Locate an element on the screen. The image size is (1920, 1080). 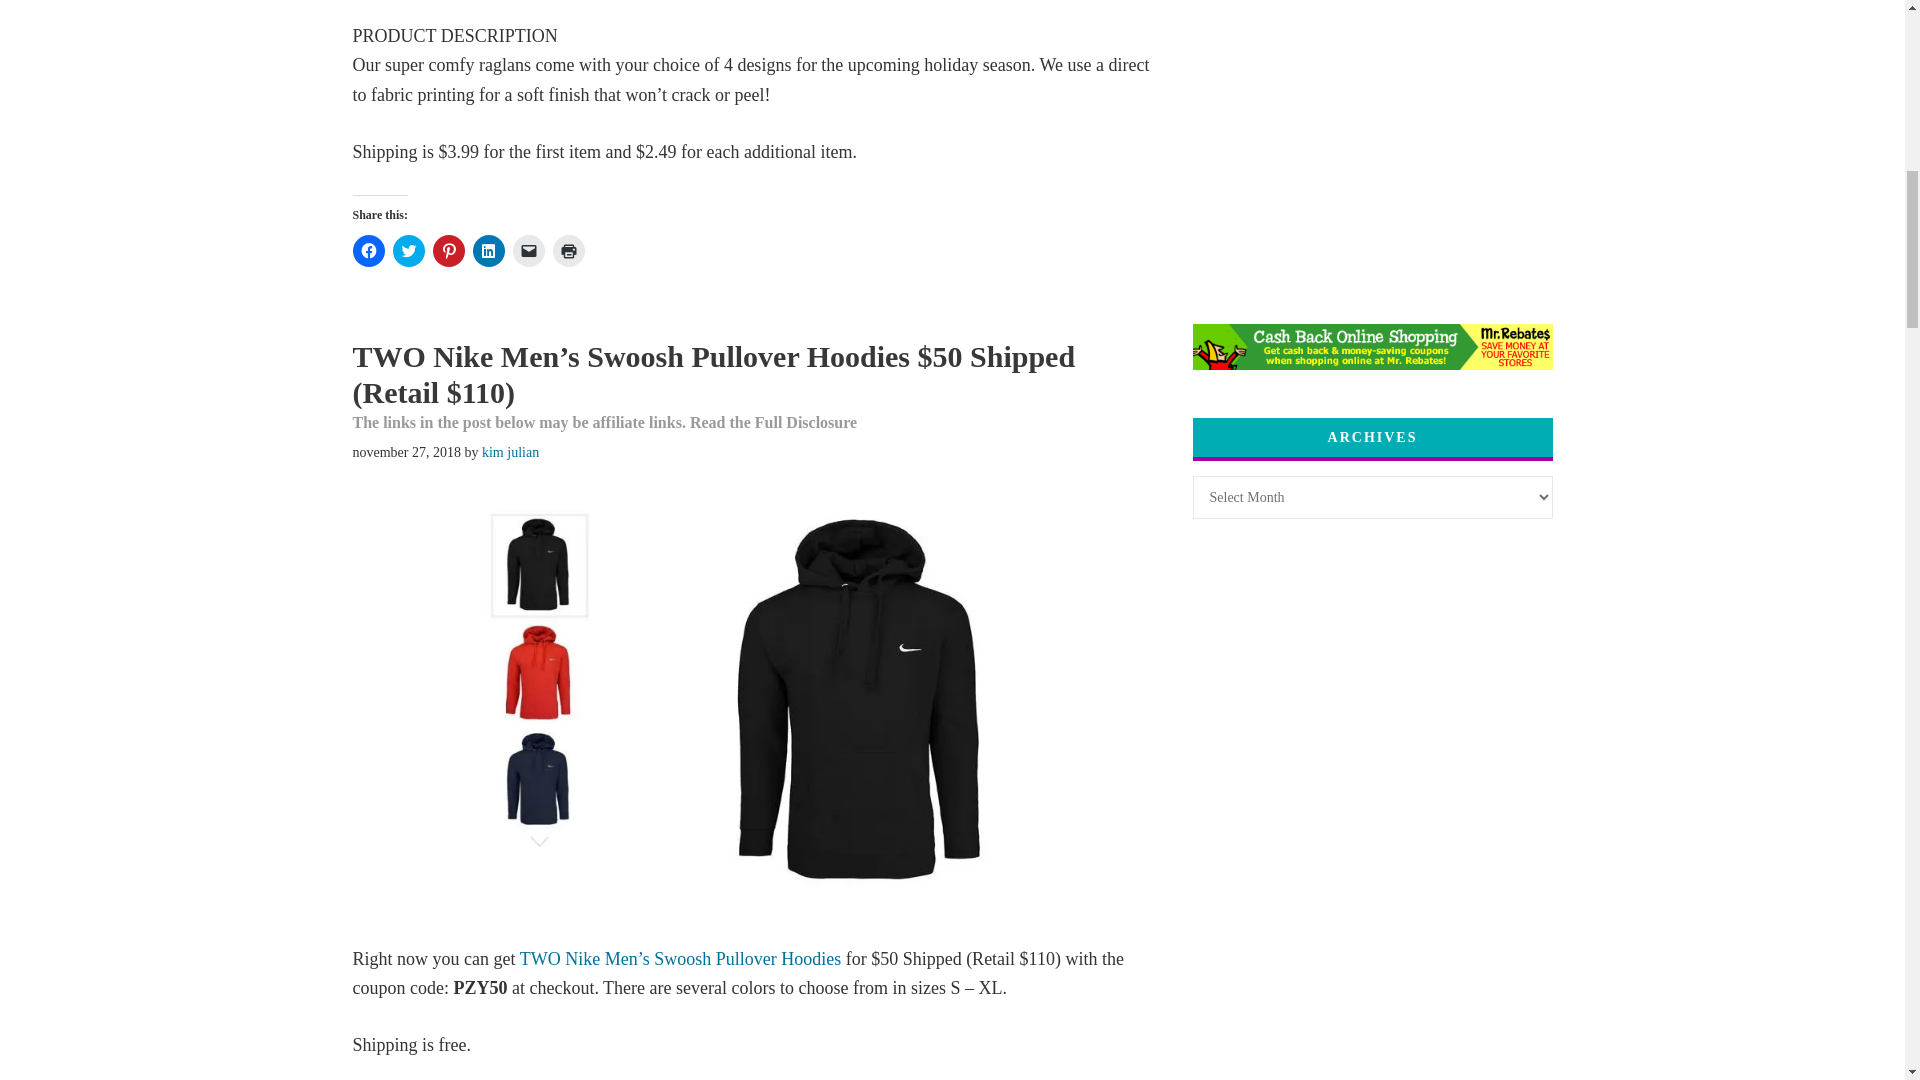
Click to share on Pinterest is located at coordinates (448, 250).